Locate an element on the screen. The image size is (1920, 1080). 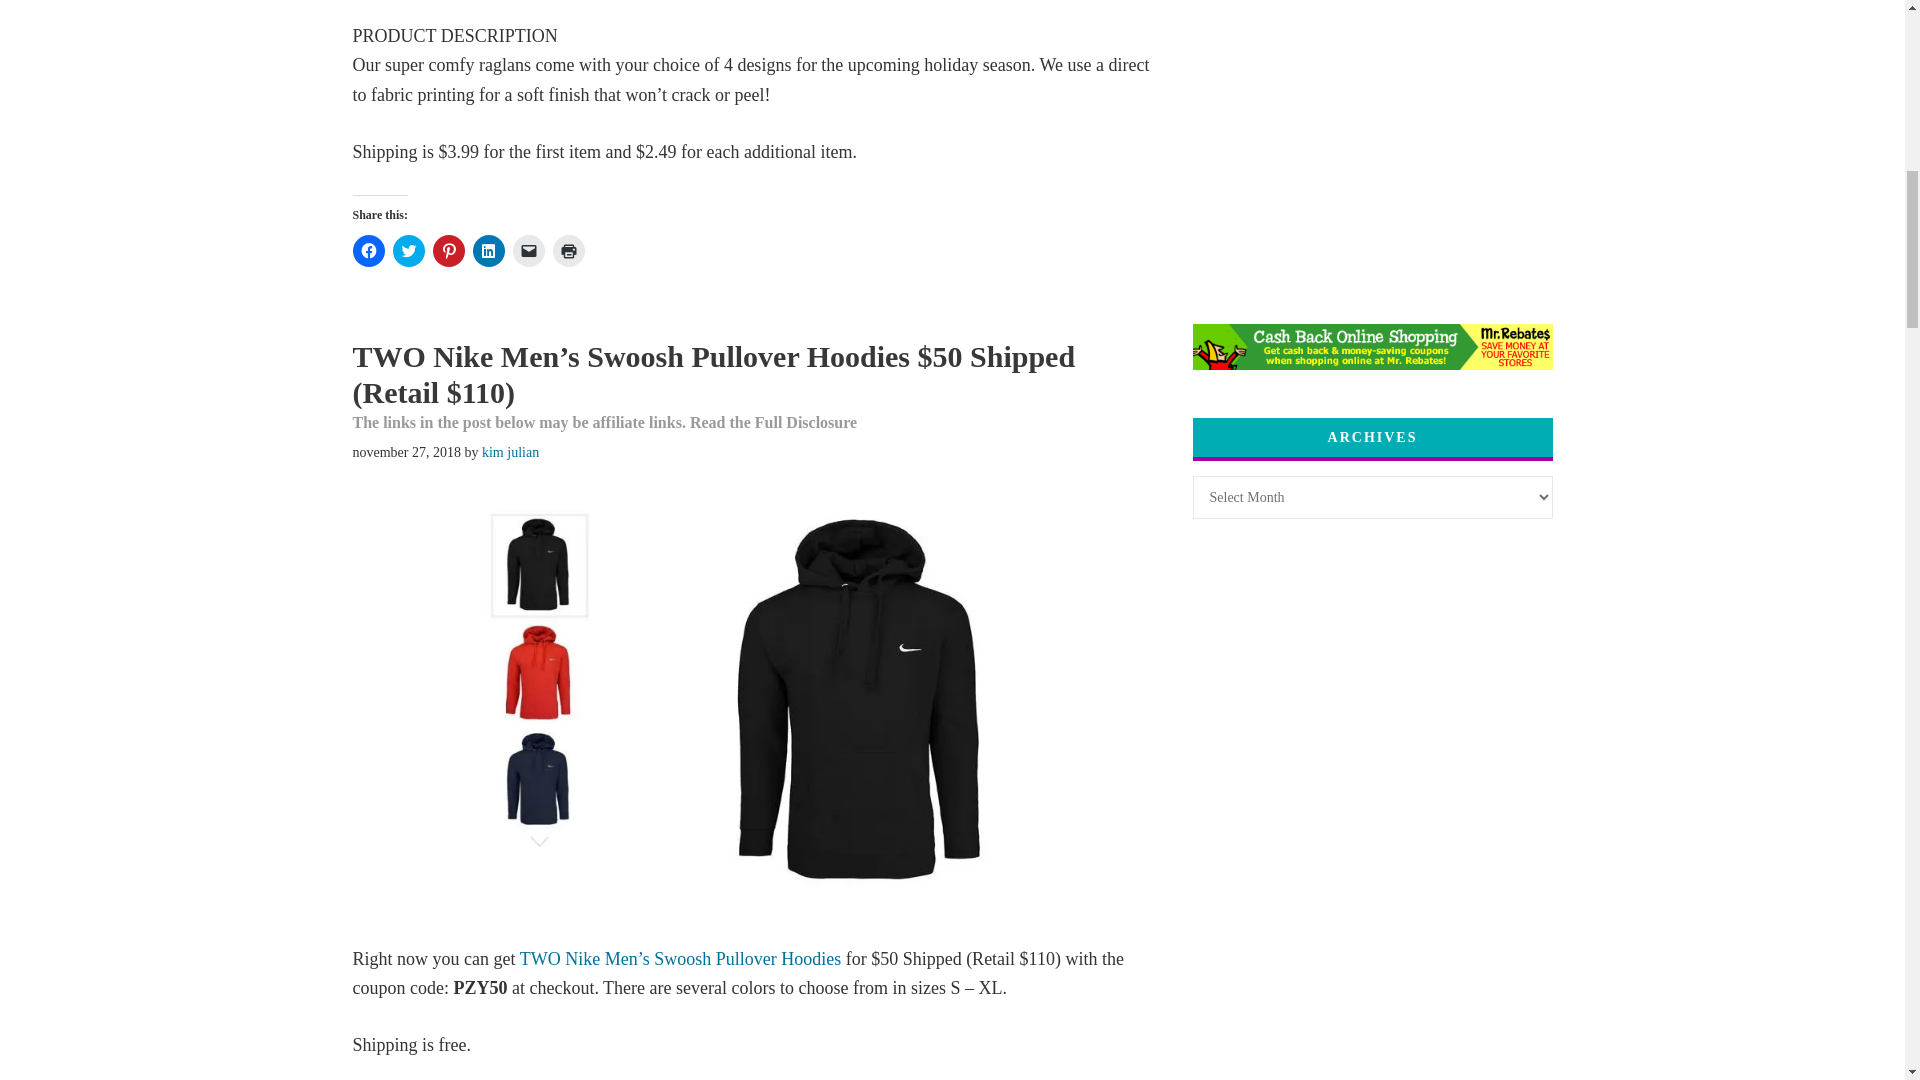
Click to share on Pinterest is located at coordinates (448, 250).